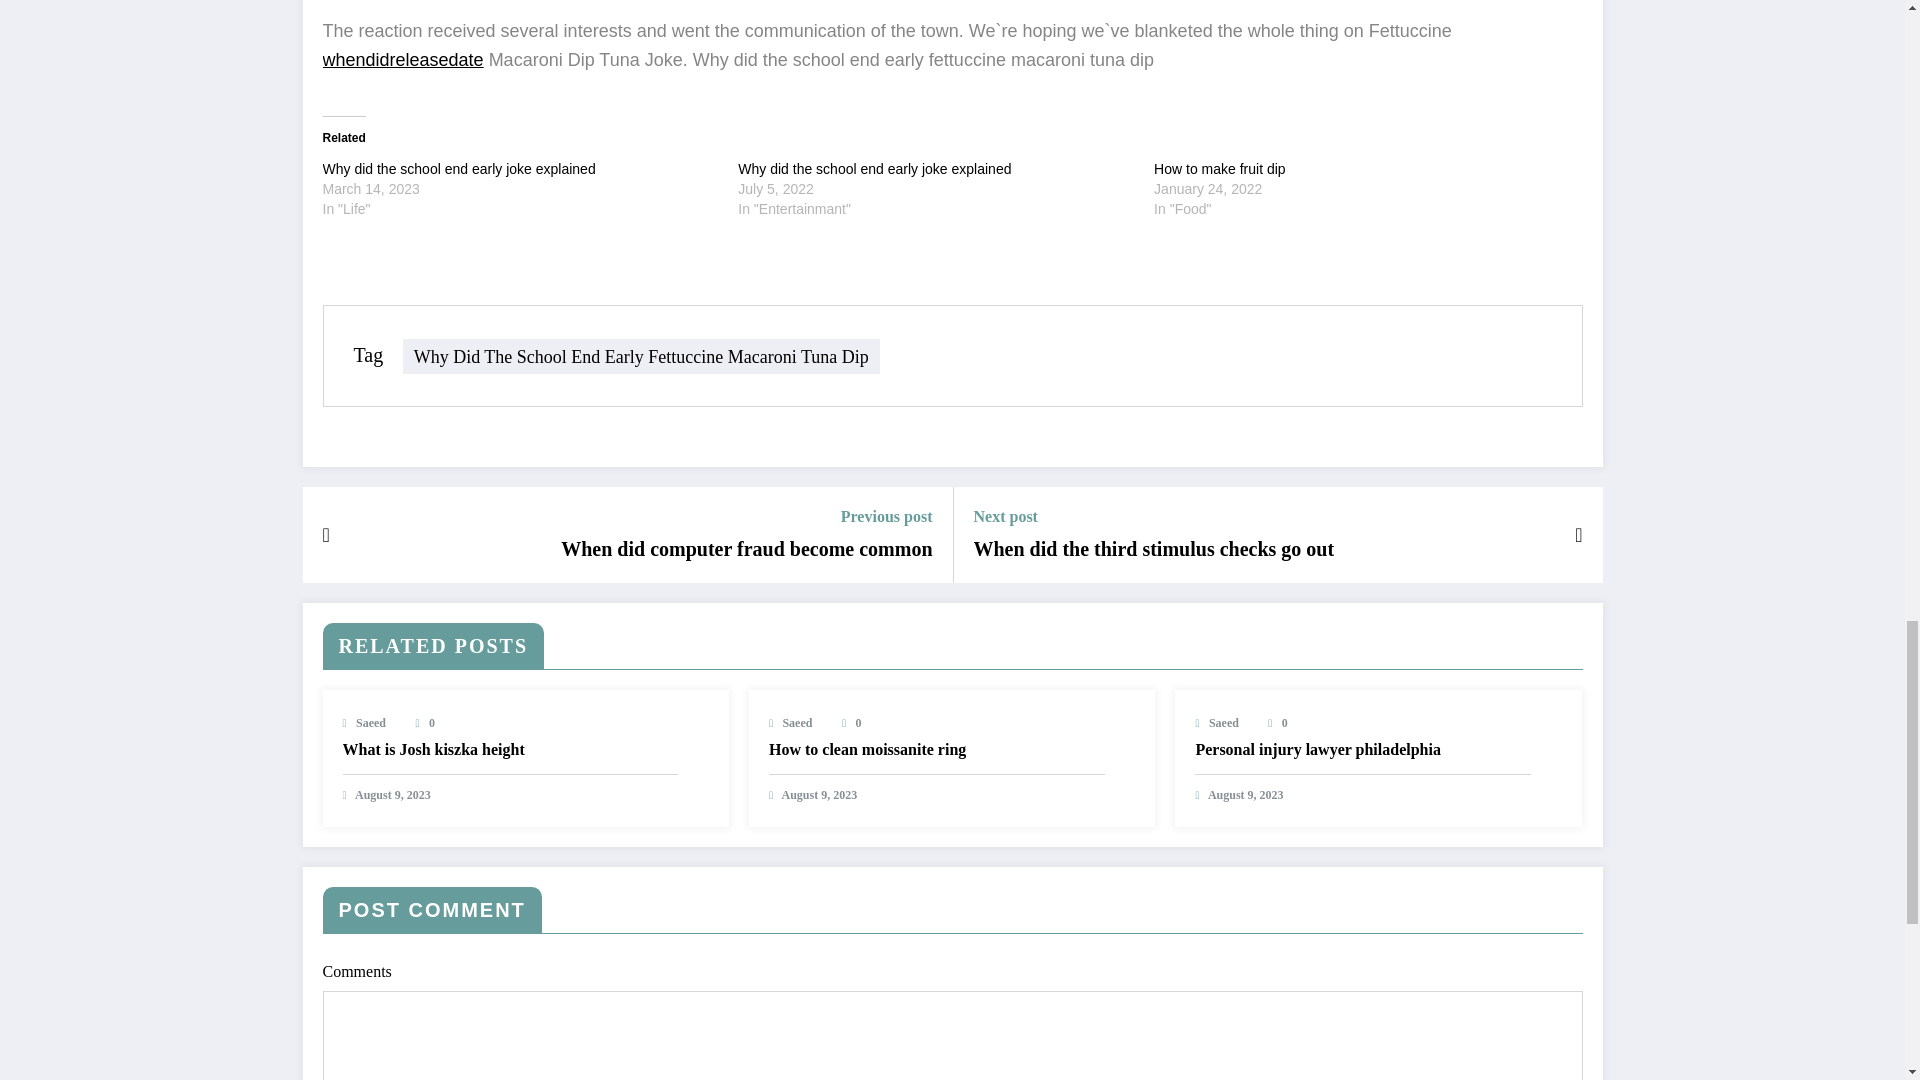 The width and height of the screenshot is (1920, 1080). Describe the element at coordinates (1154, 548) in the screenshot. I see `When did the third stimulus checks go out` at that location.